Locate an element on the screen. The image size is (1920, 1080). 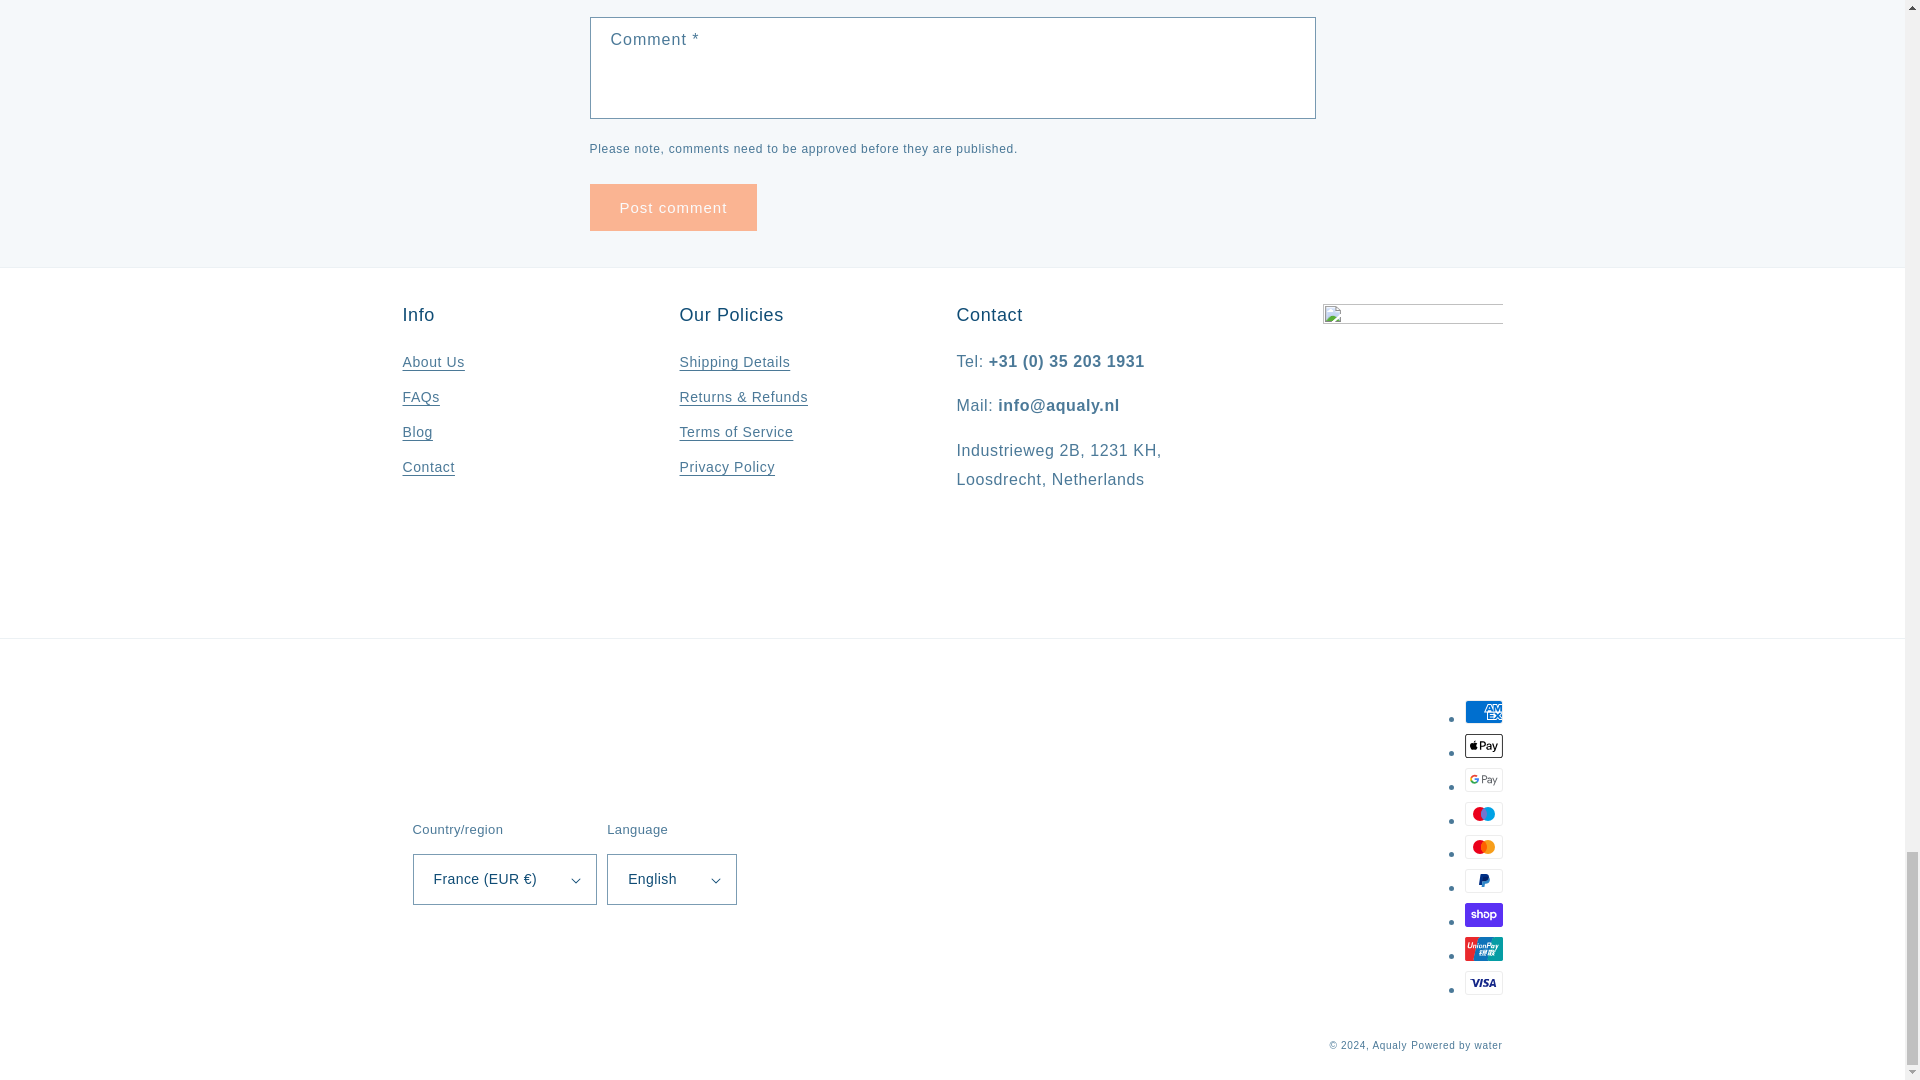
Shop Pay is located at coordinates (1482, 914).